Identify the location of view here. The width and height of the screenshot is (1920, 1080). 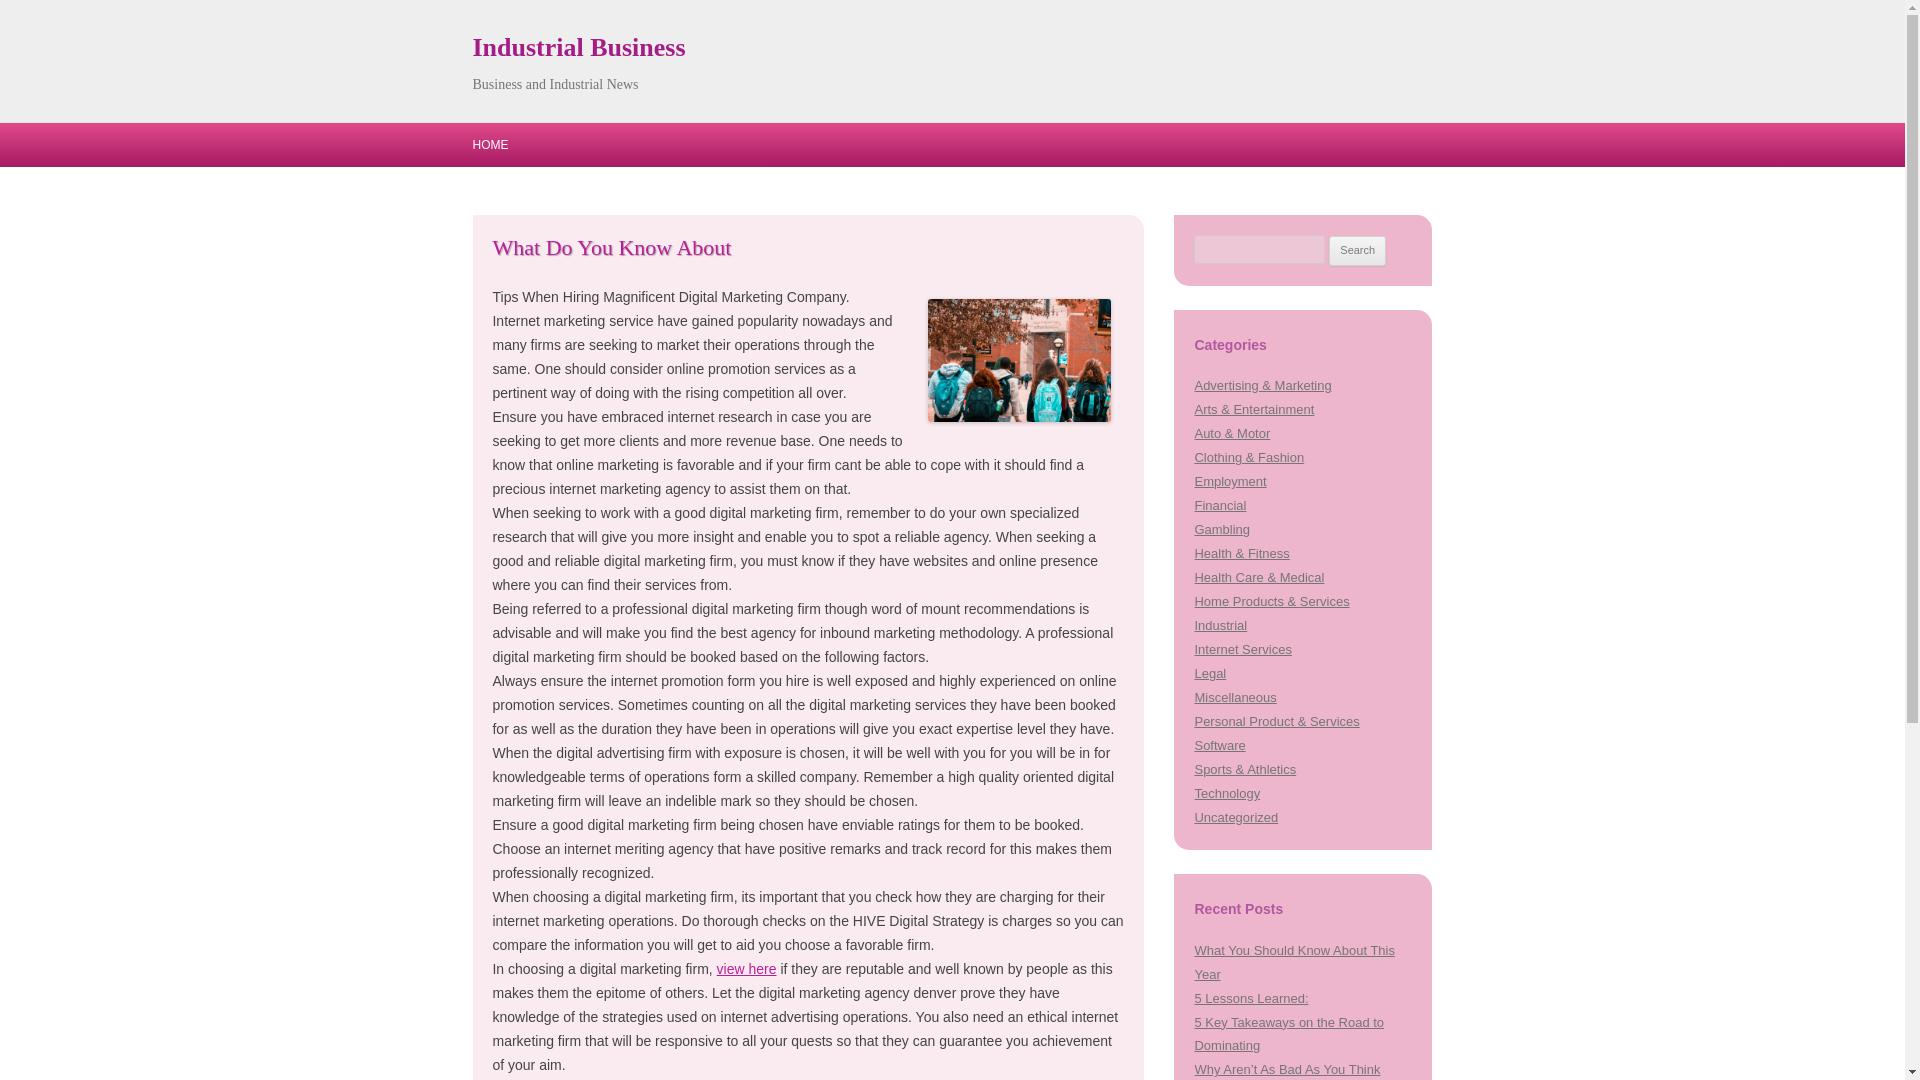
(746, 969).